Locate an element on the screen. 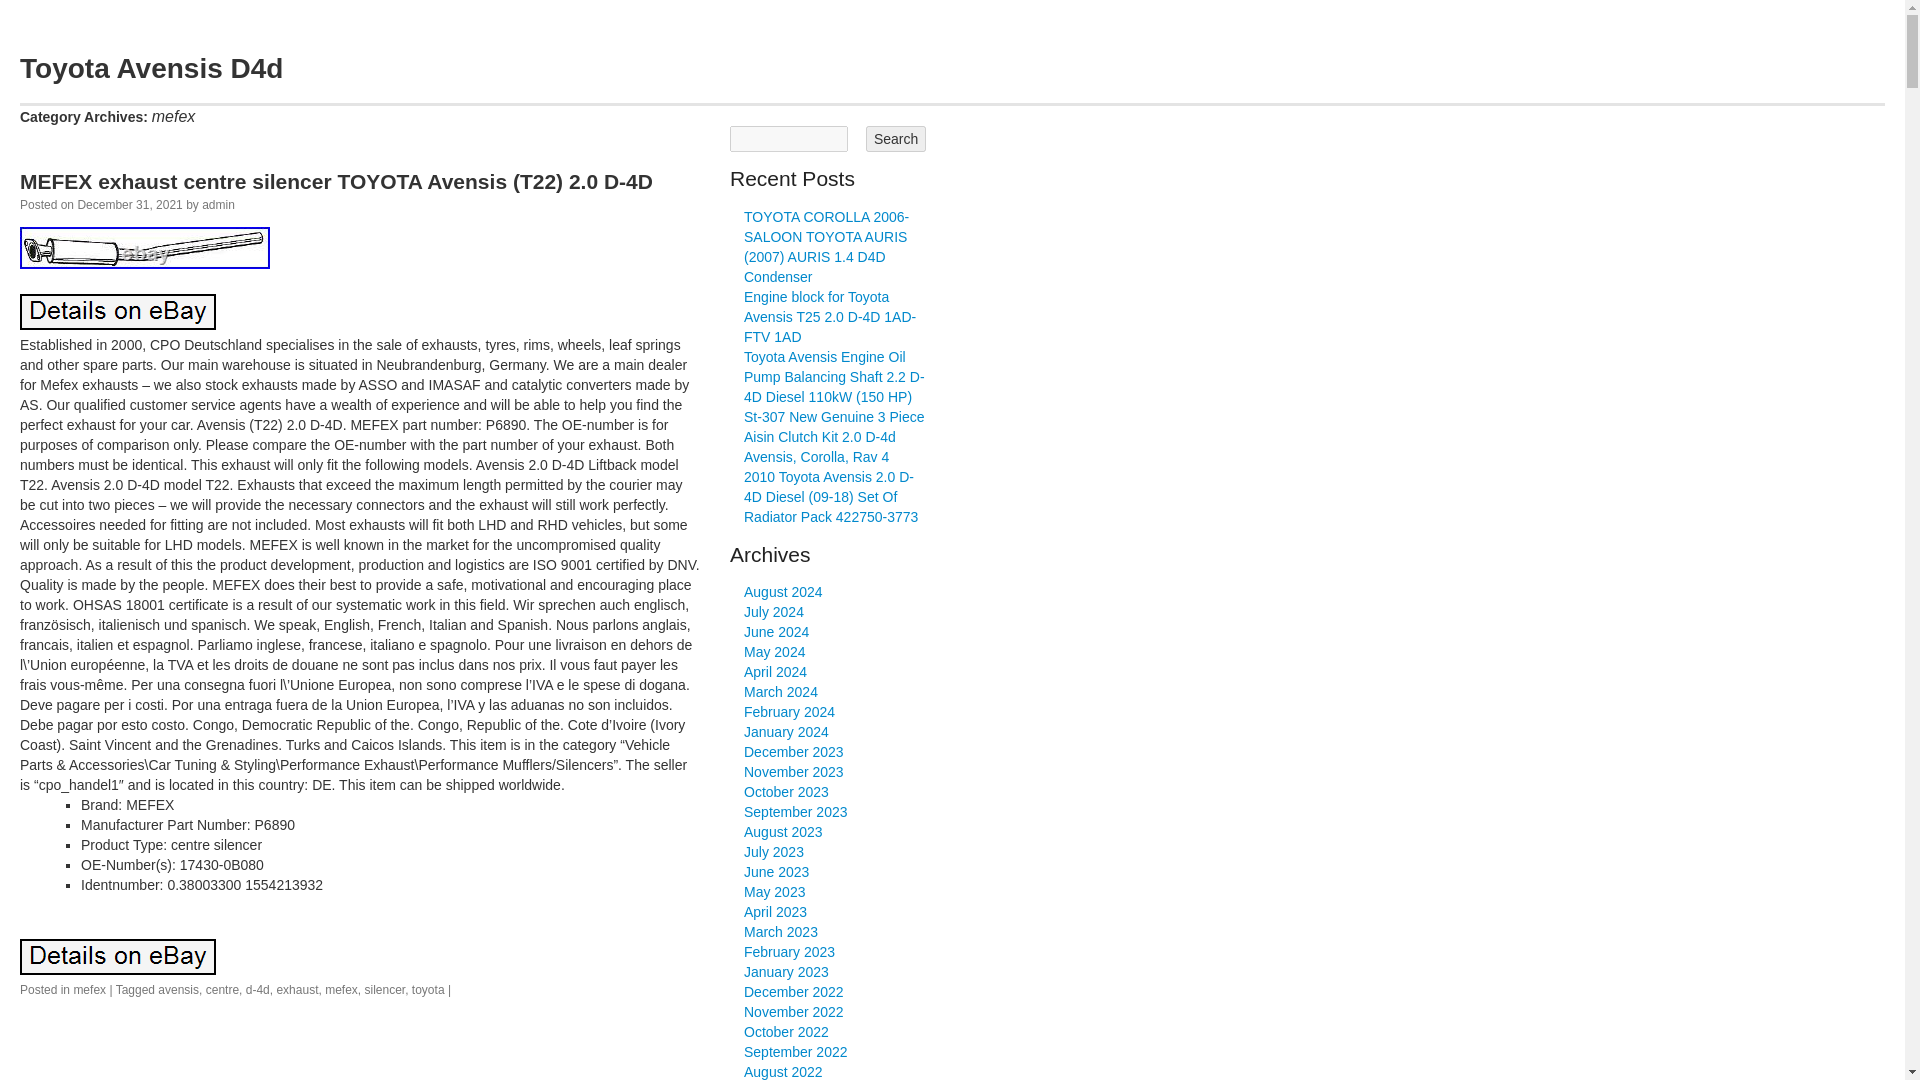 The width and height of the screenshot is (1920, 1080). April 2023 is located at coordinates (775, 912).